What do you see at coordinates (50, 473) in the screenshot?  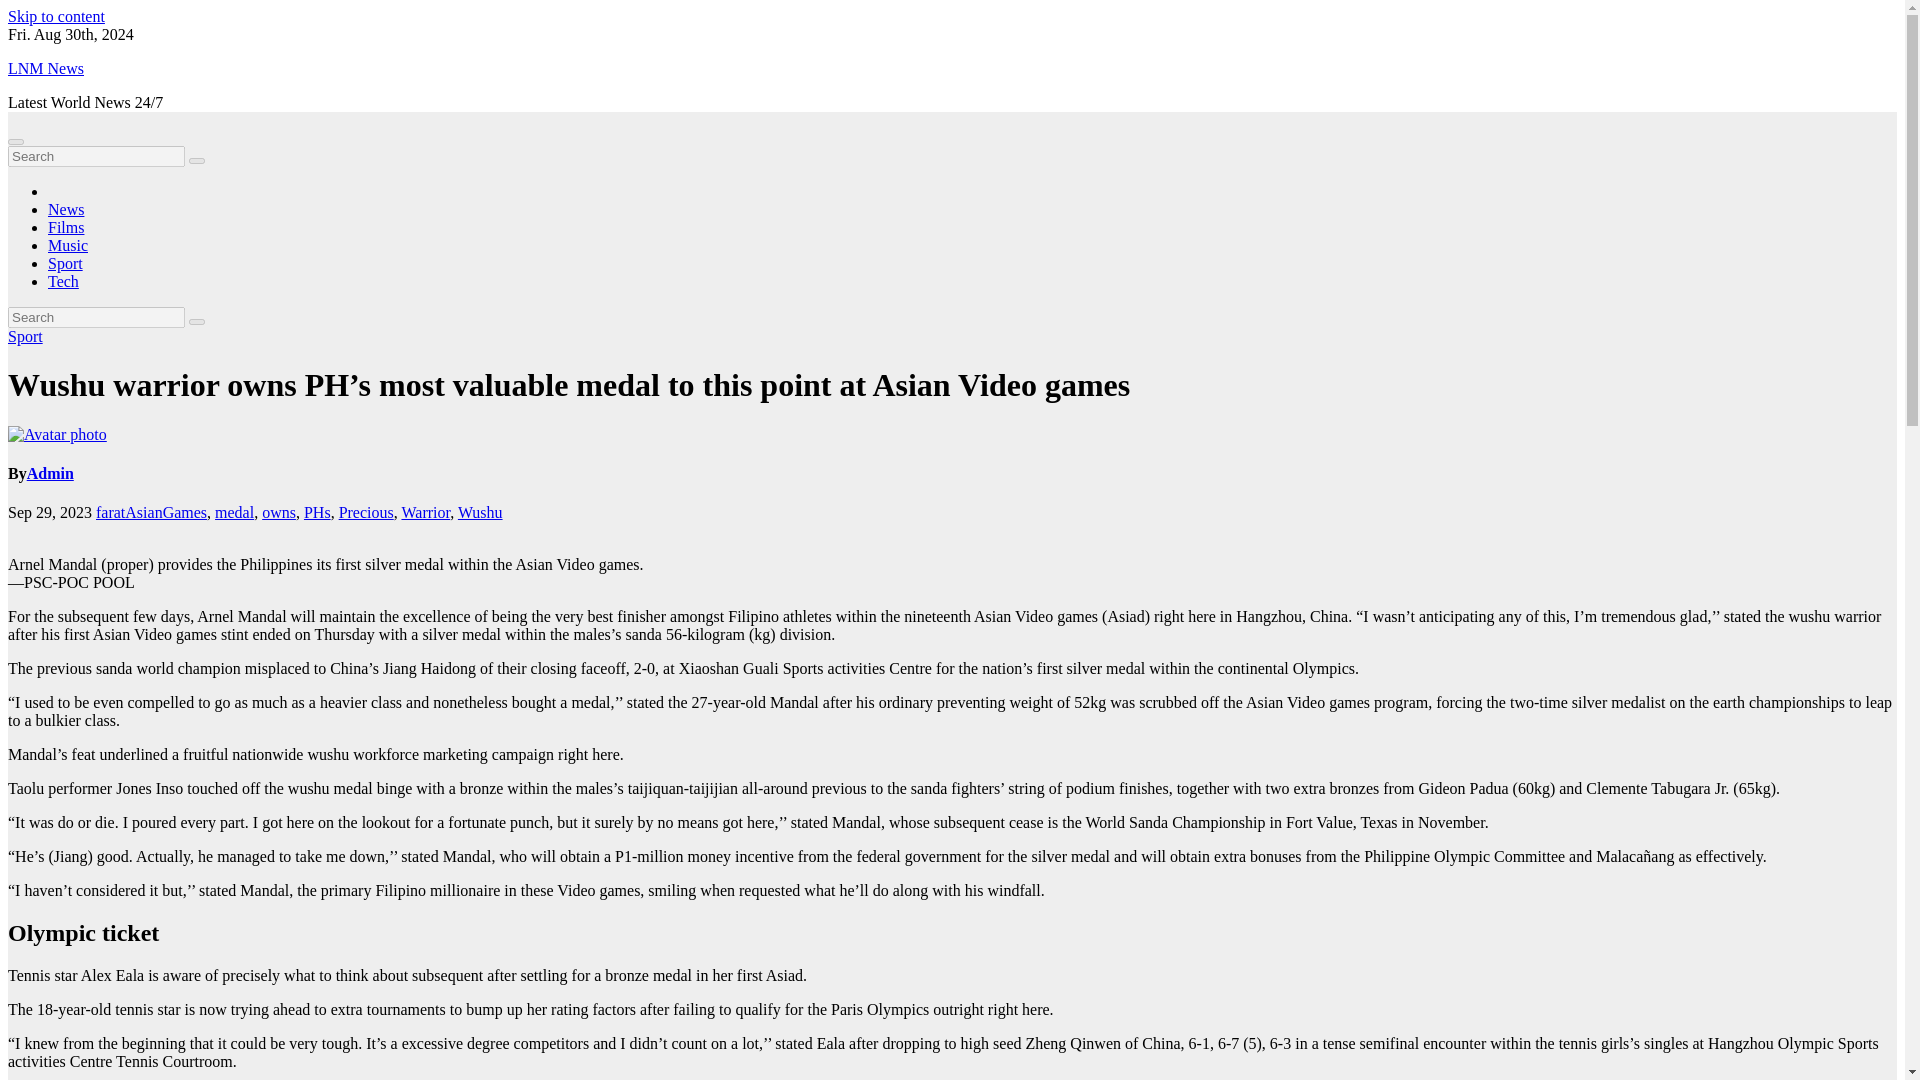 I see `Admin` at bounding box center [50, 473].